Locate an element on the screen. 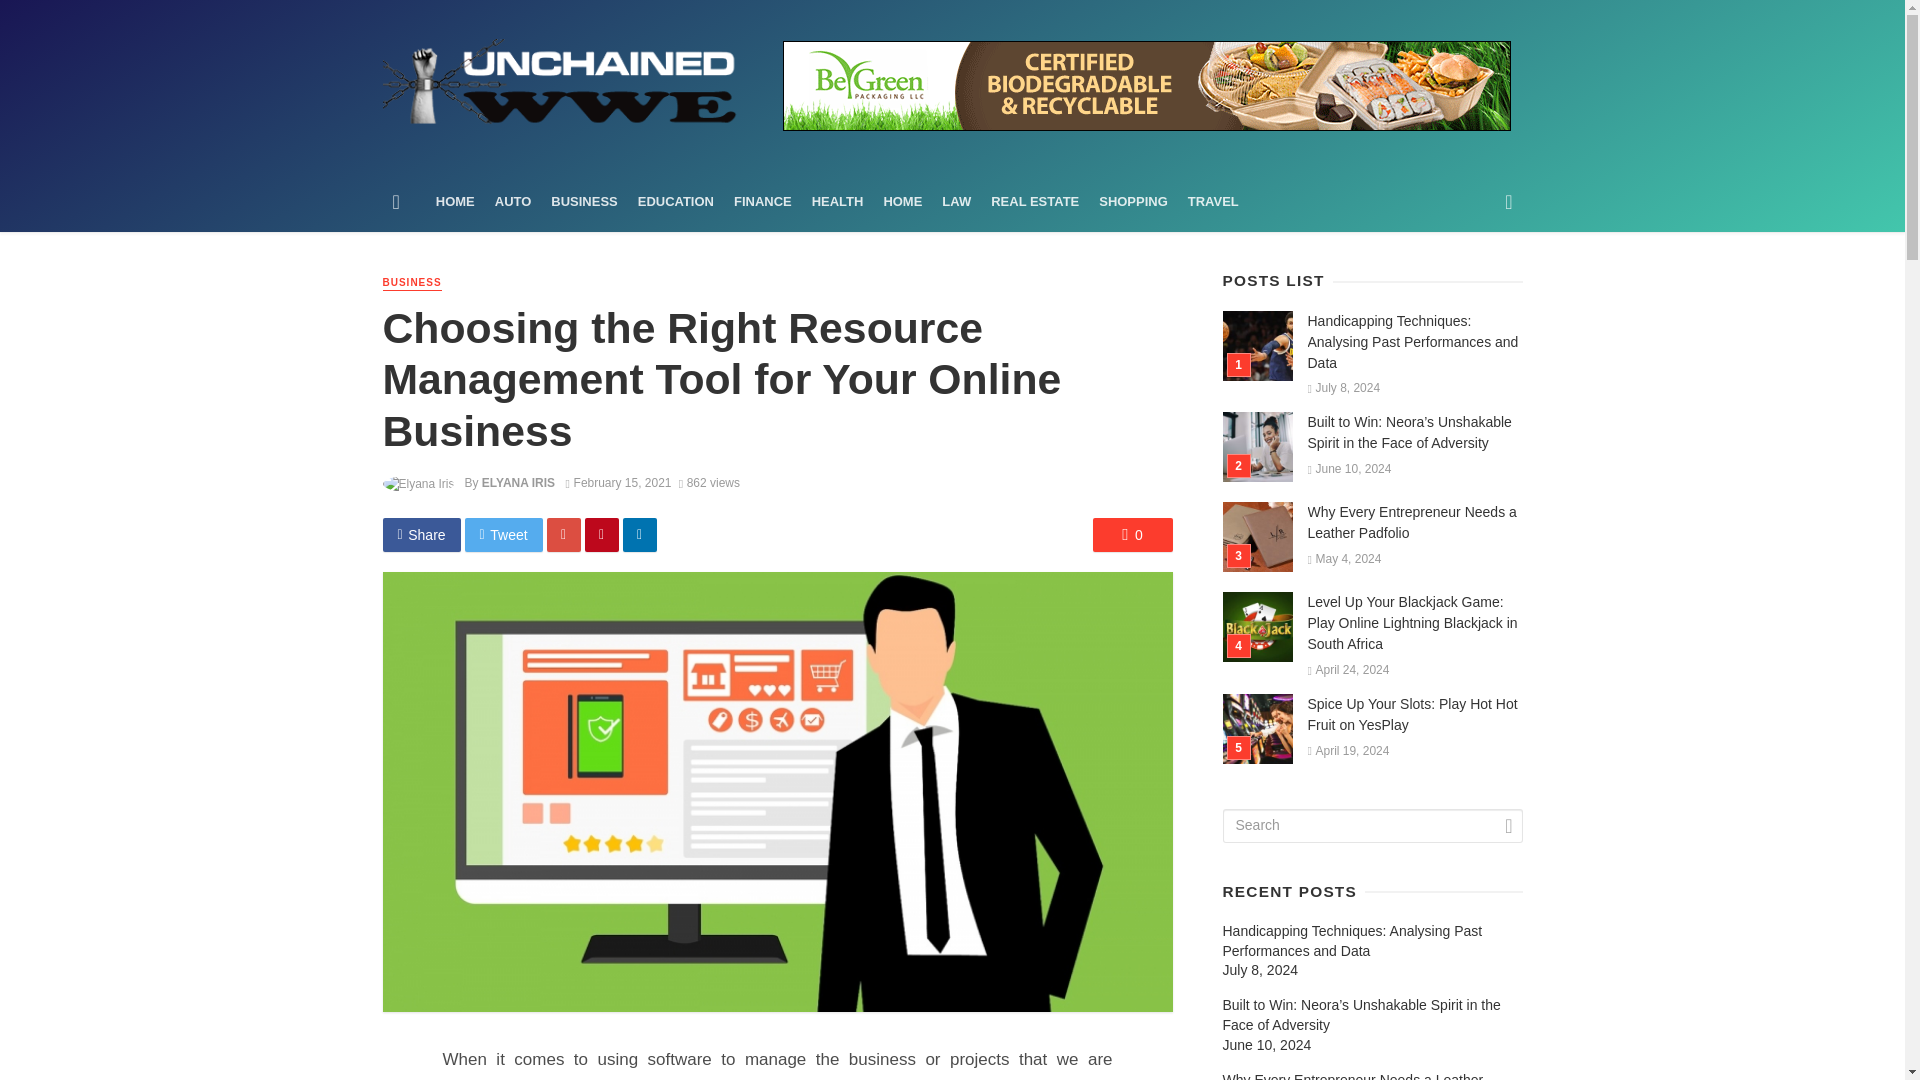  Posts by Elyana Iris is located at coordinates (518, 483).